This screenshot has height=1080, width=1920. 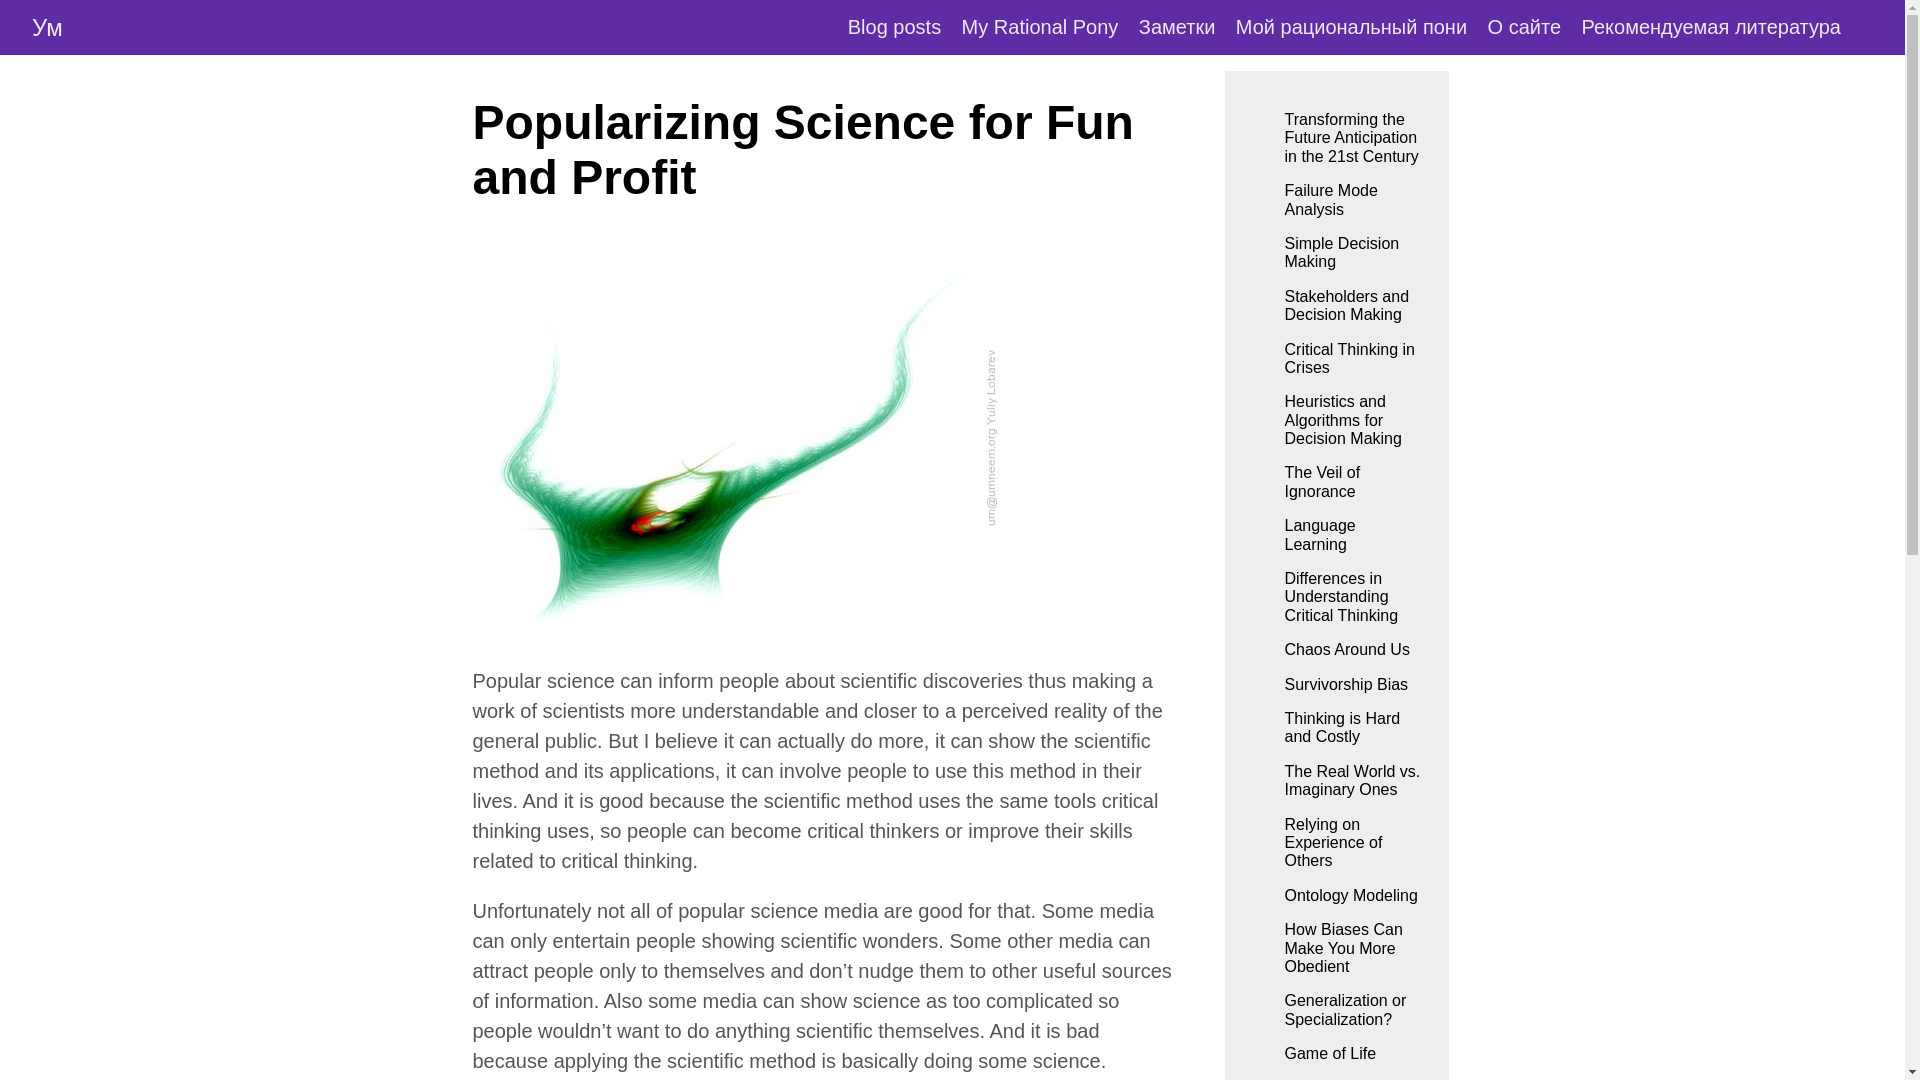 I want to click on Transforming the Future Anticipation in the 21st Century, so click(x=1352, y=138).